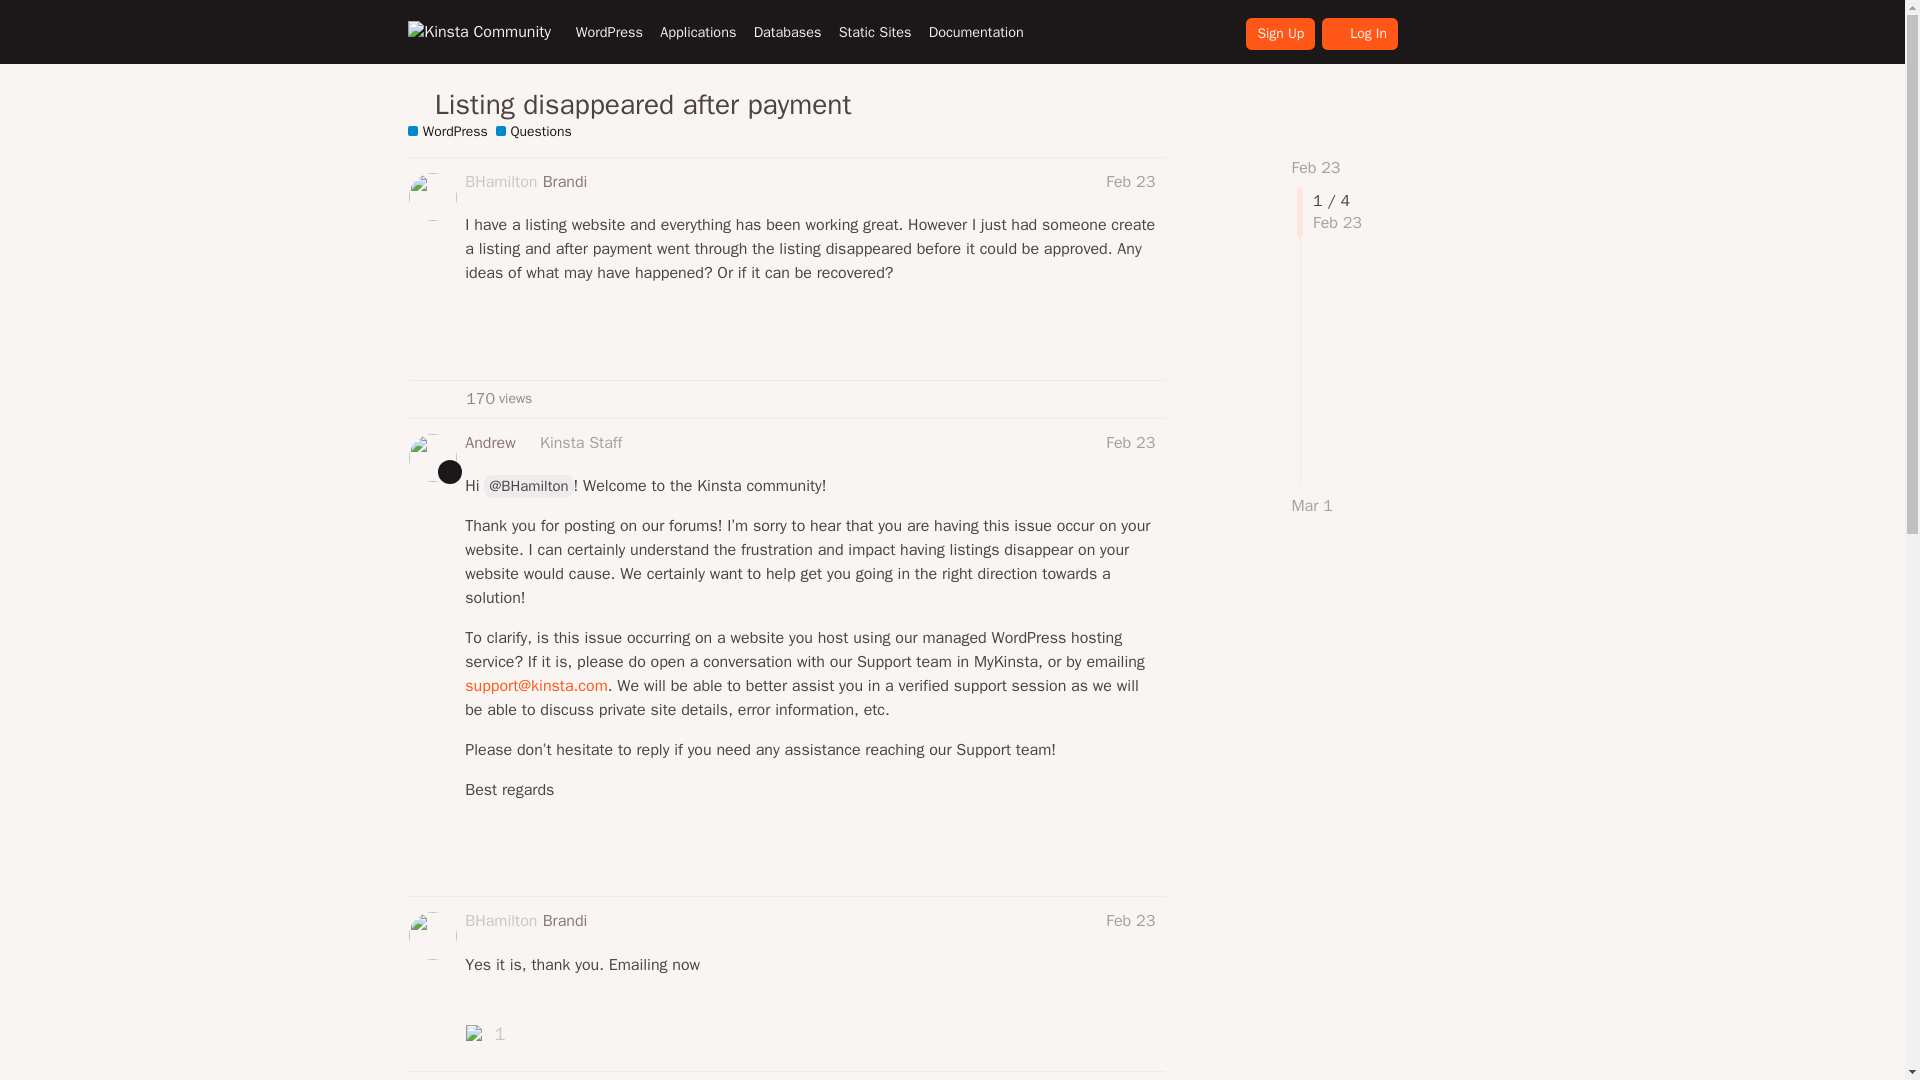  Describe the element at coordinates (698, 32) in the screenshot. I see `Applications` at that location.